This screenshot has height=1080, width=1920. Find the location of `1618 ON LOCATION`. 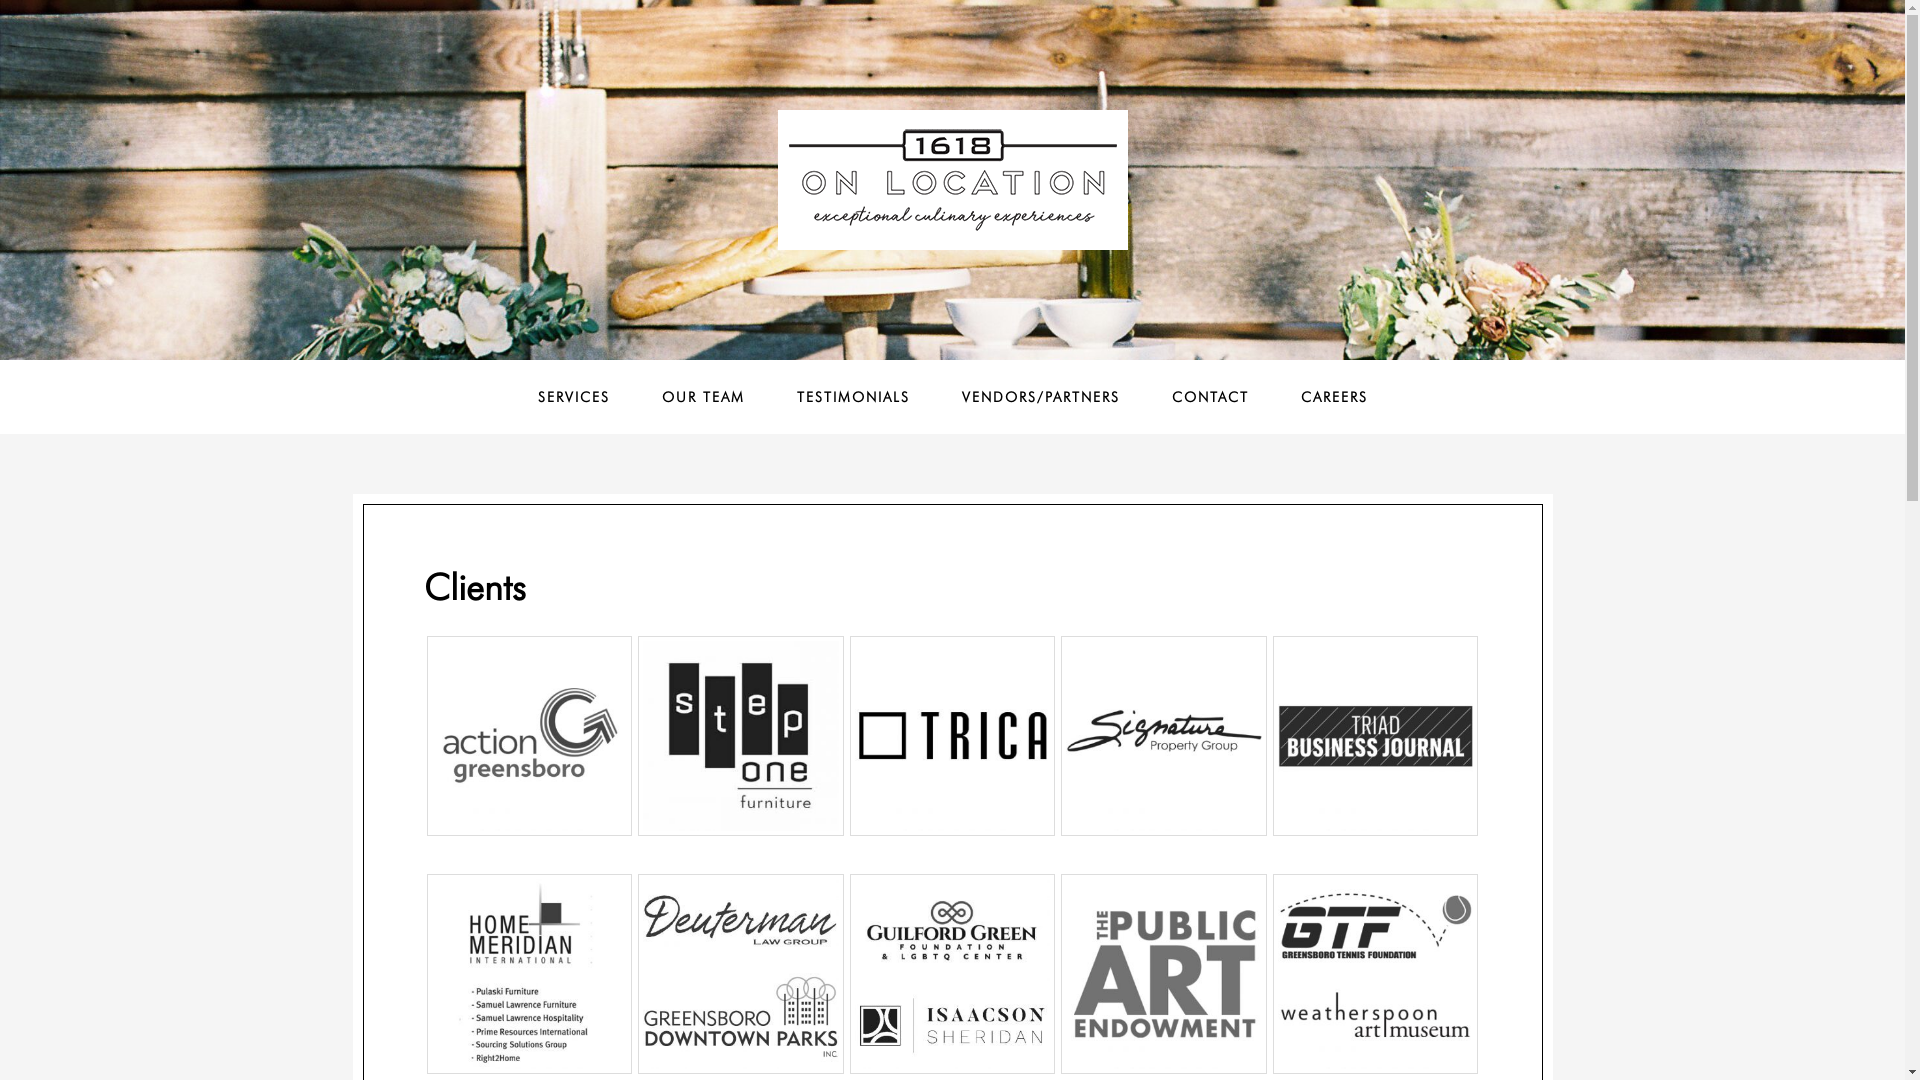

1618 ON LOCATION is located at coordinates (953, 180).